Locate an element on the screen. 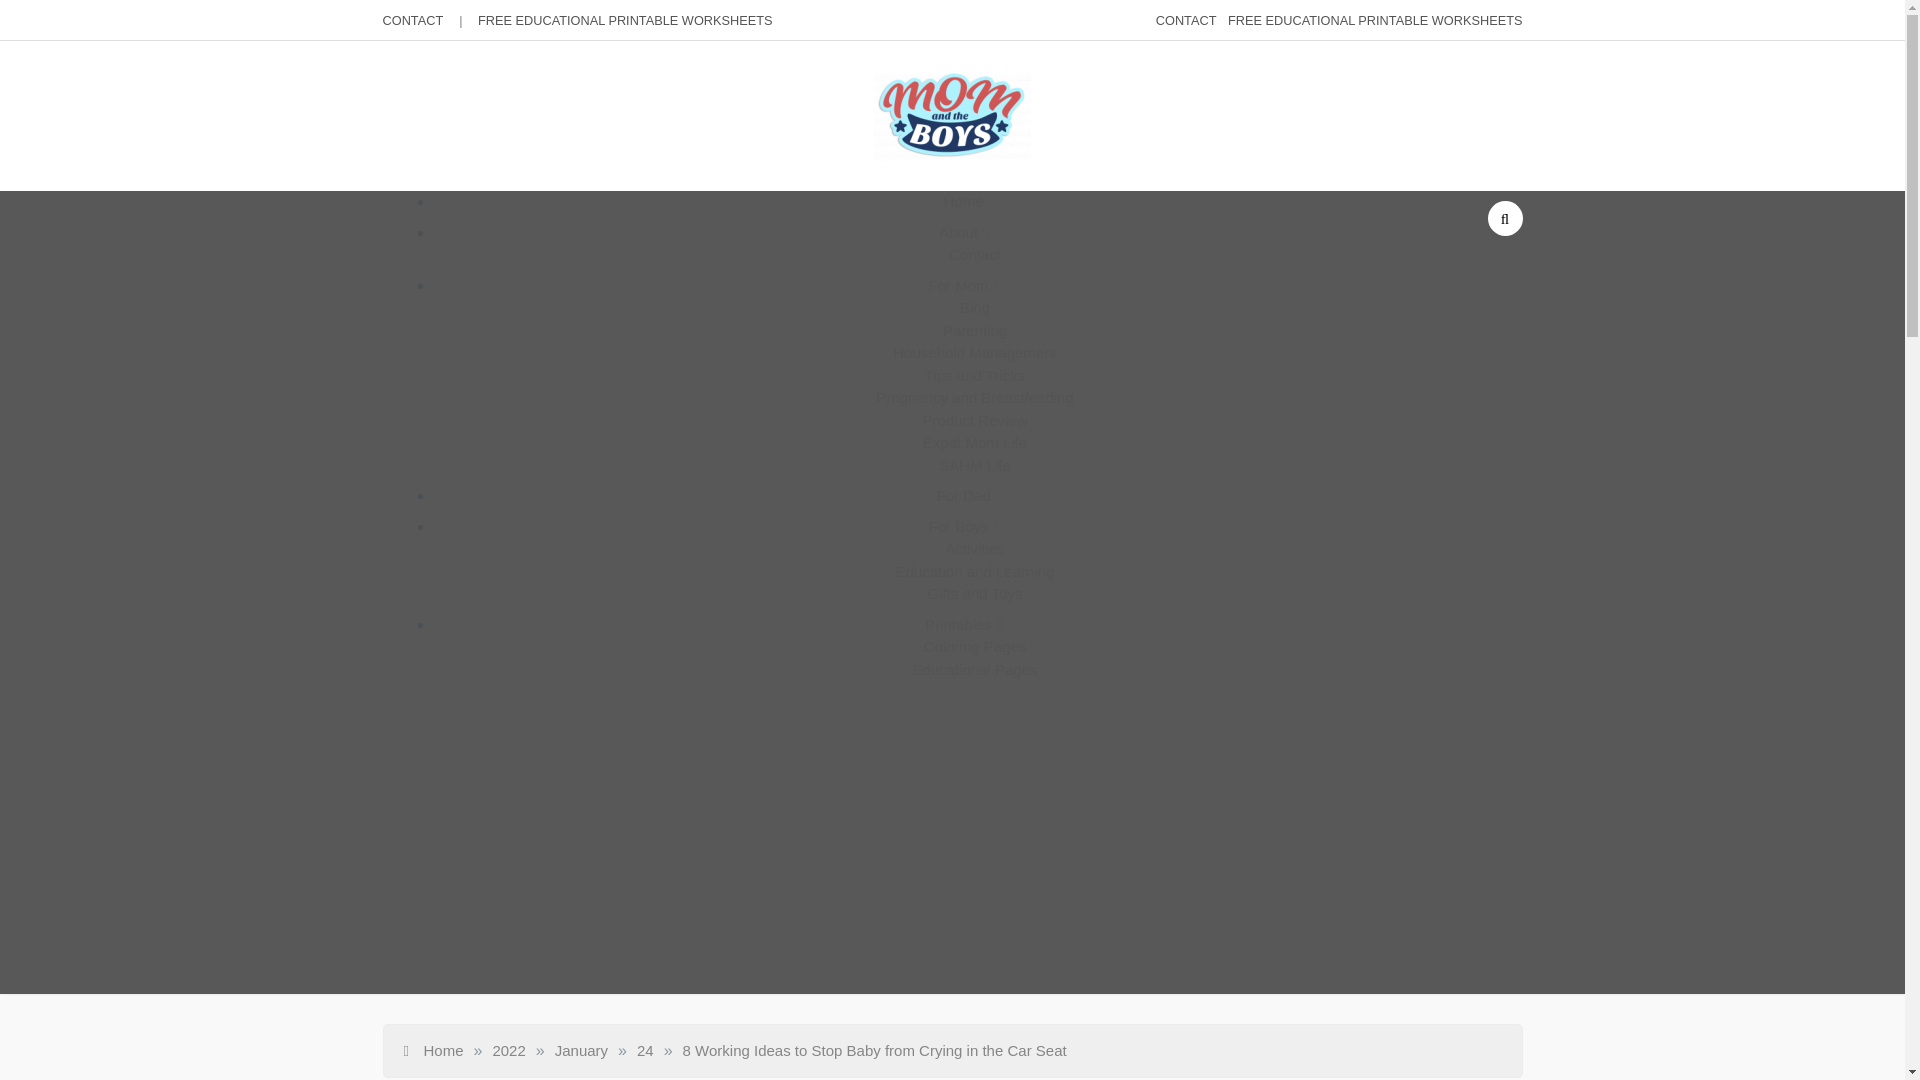  Home is located at coordinates (434, 1050).